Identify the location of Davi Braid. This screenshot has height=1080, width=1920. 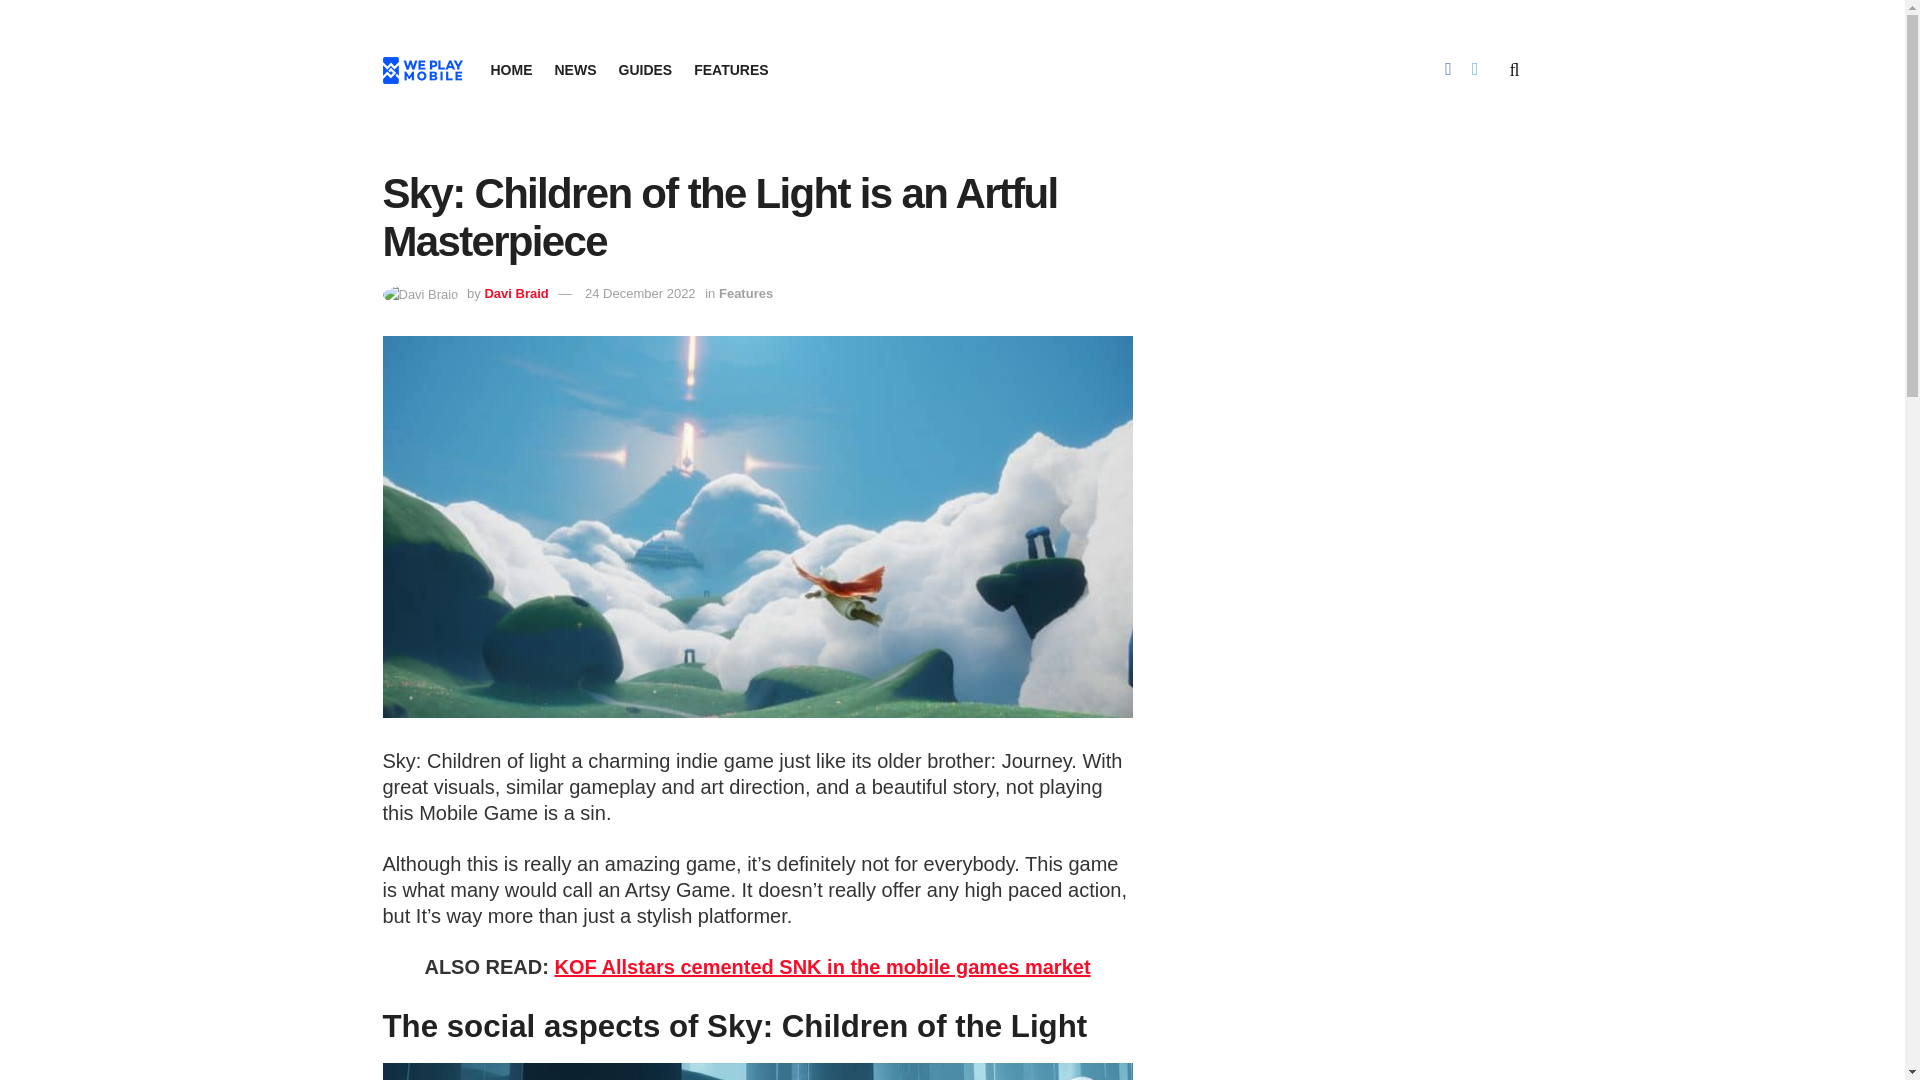
(515, 294).